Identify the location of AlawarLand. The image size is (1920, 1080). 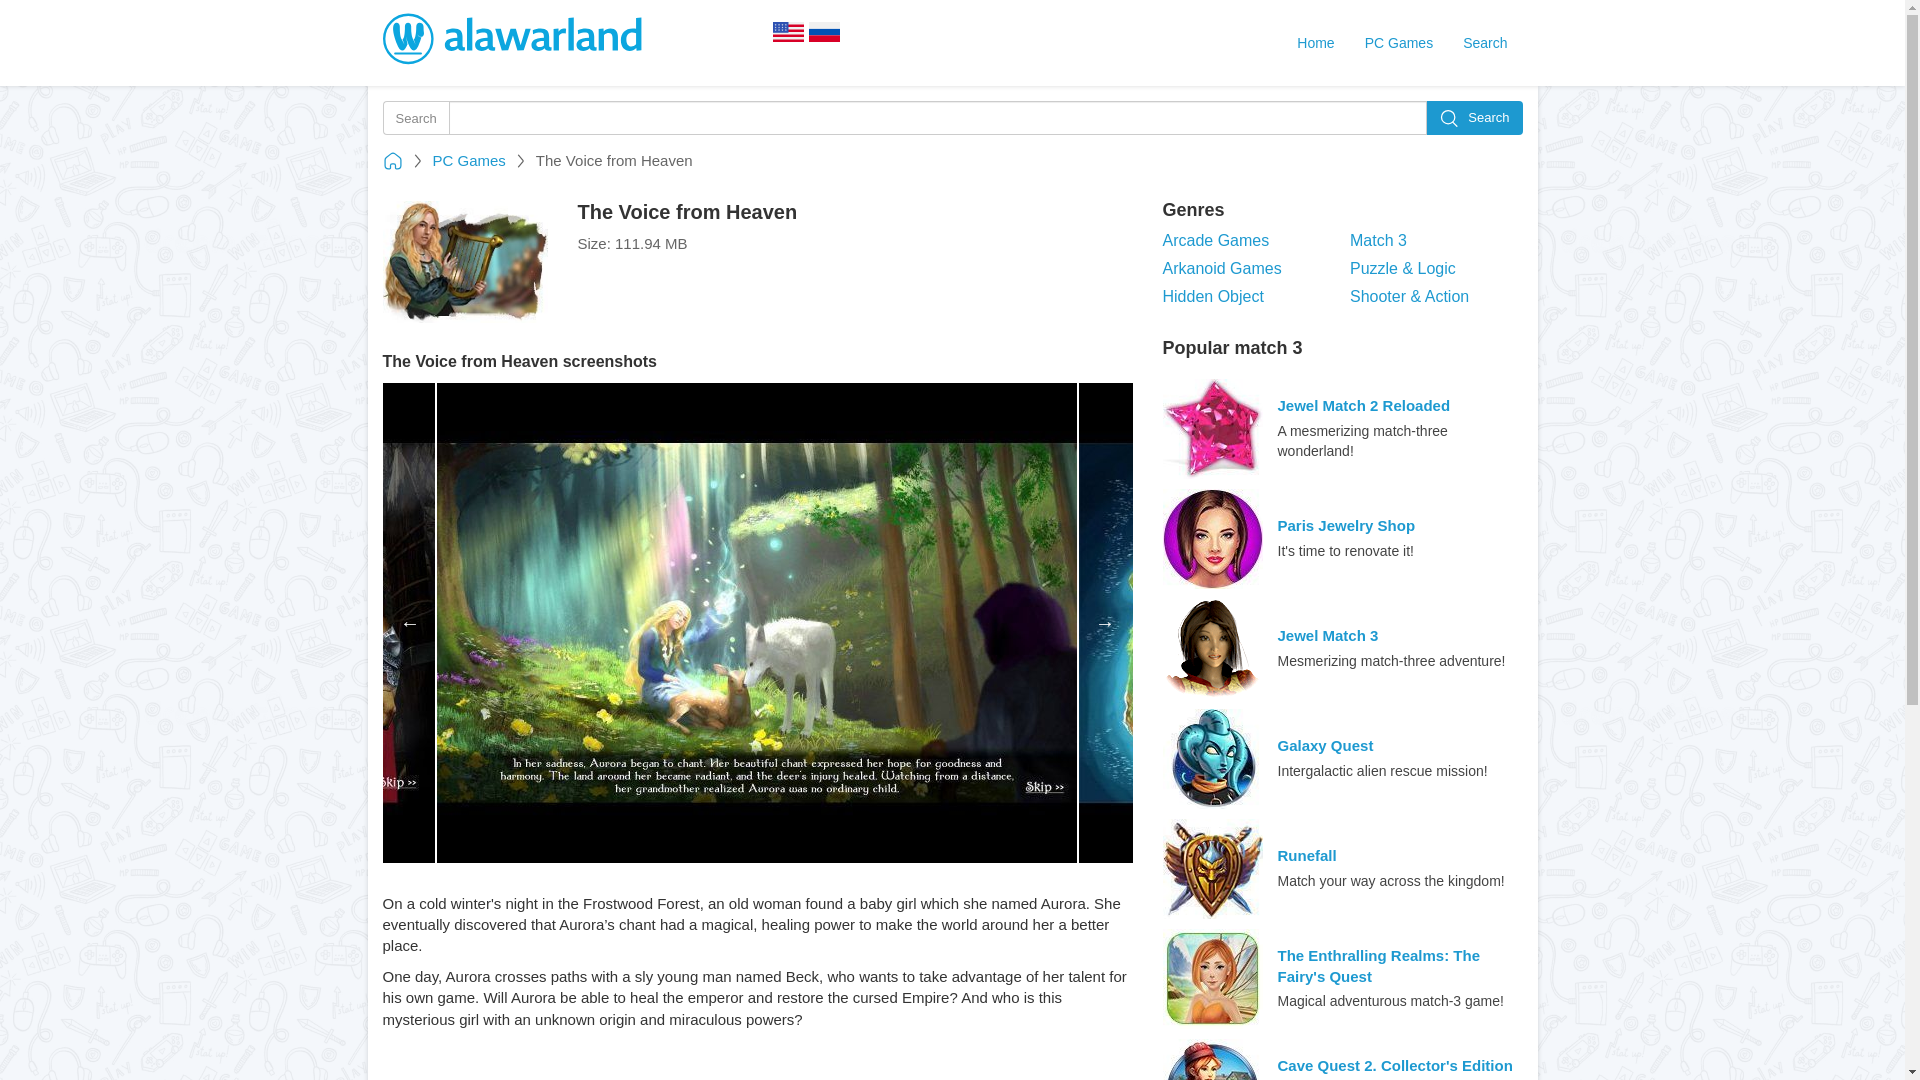
(514, 40).